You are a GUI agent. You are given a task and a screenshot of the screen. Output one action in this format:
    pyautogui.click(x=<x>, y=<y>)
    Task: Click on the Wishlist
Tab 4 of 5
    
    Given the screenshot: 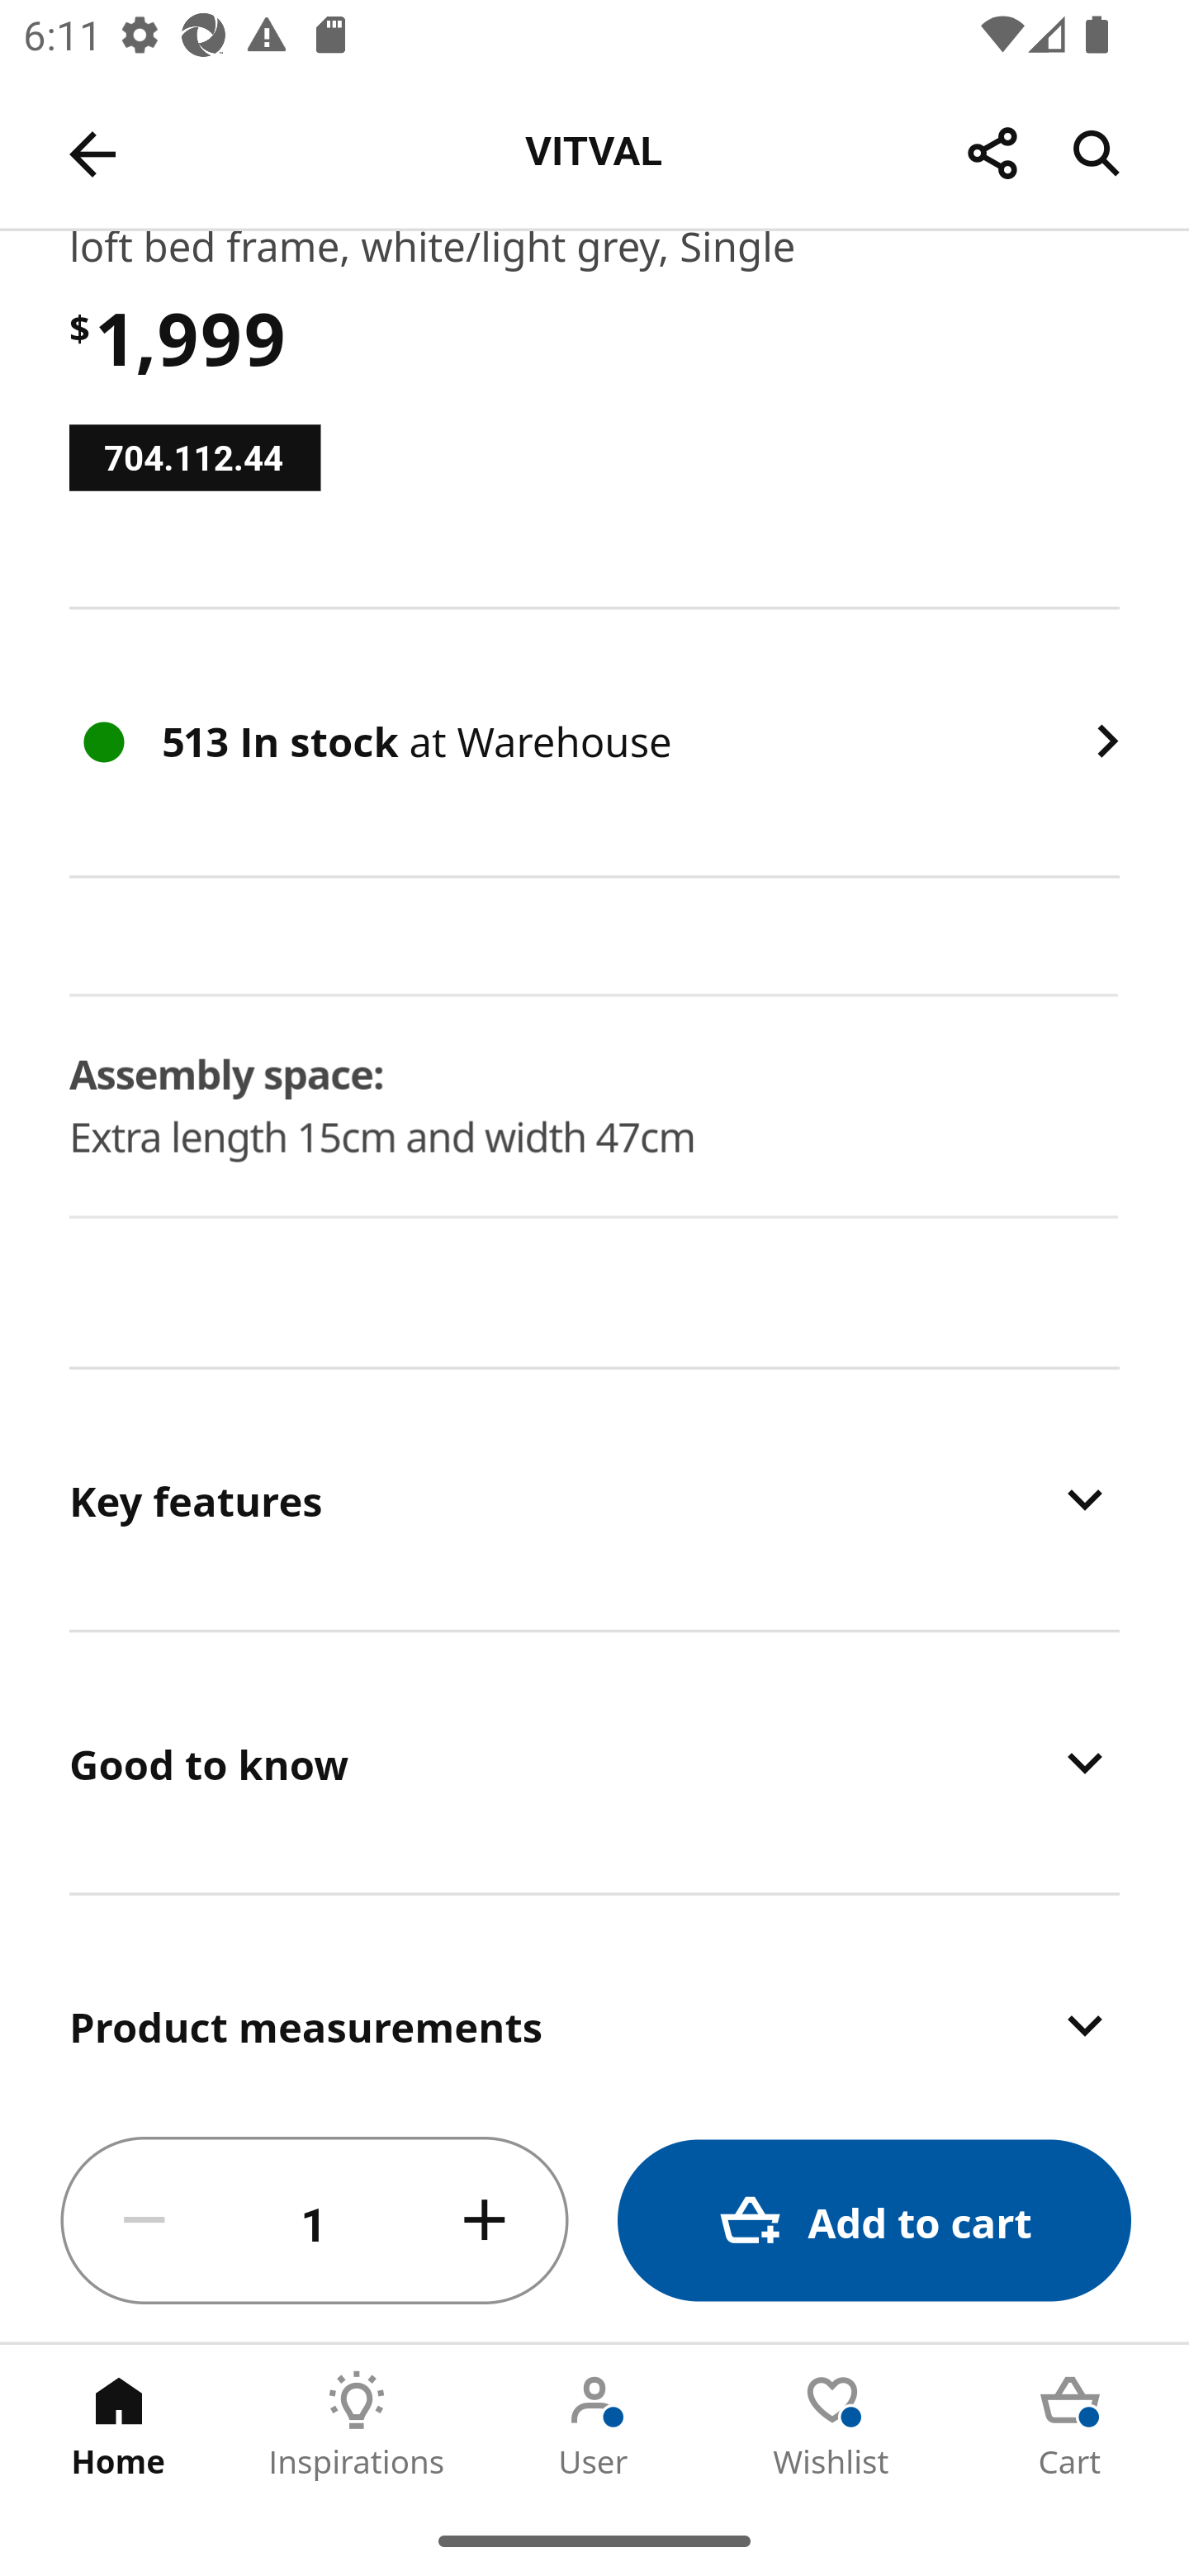 What is the action you would take?
    pyautogui.click(x=832, y=2425)
    